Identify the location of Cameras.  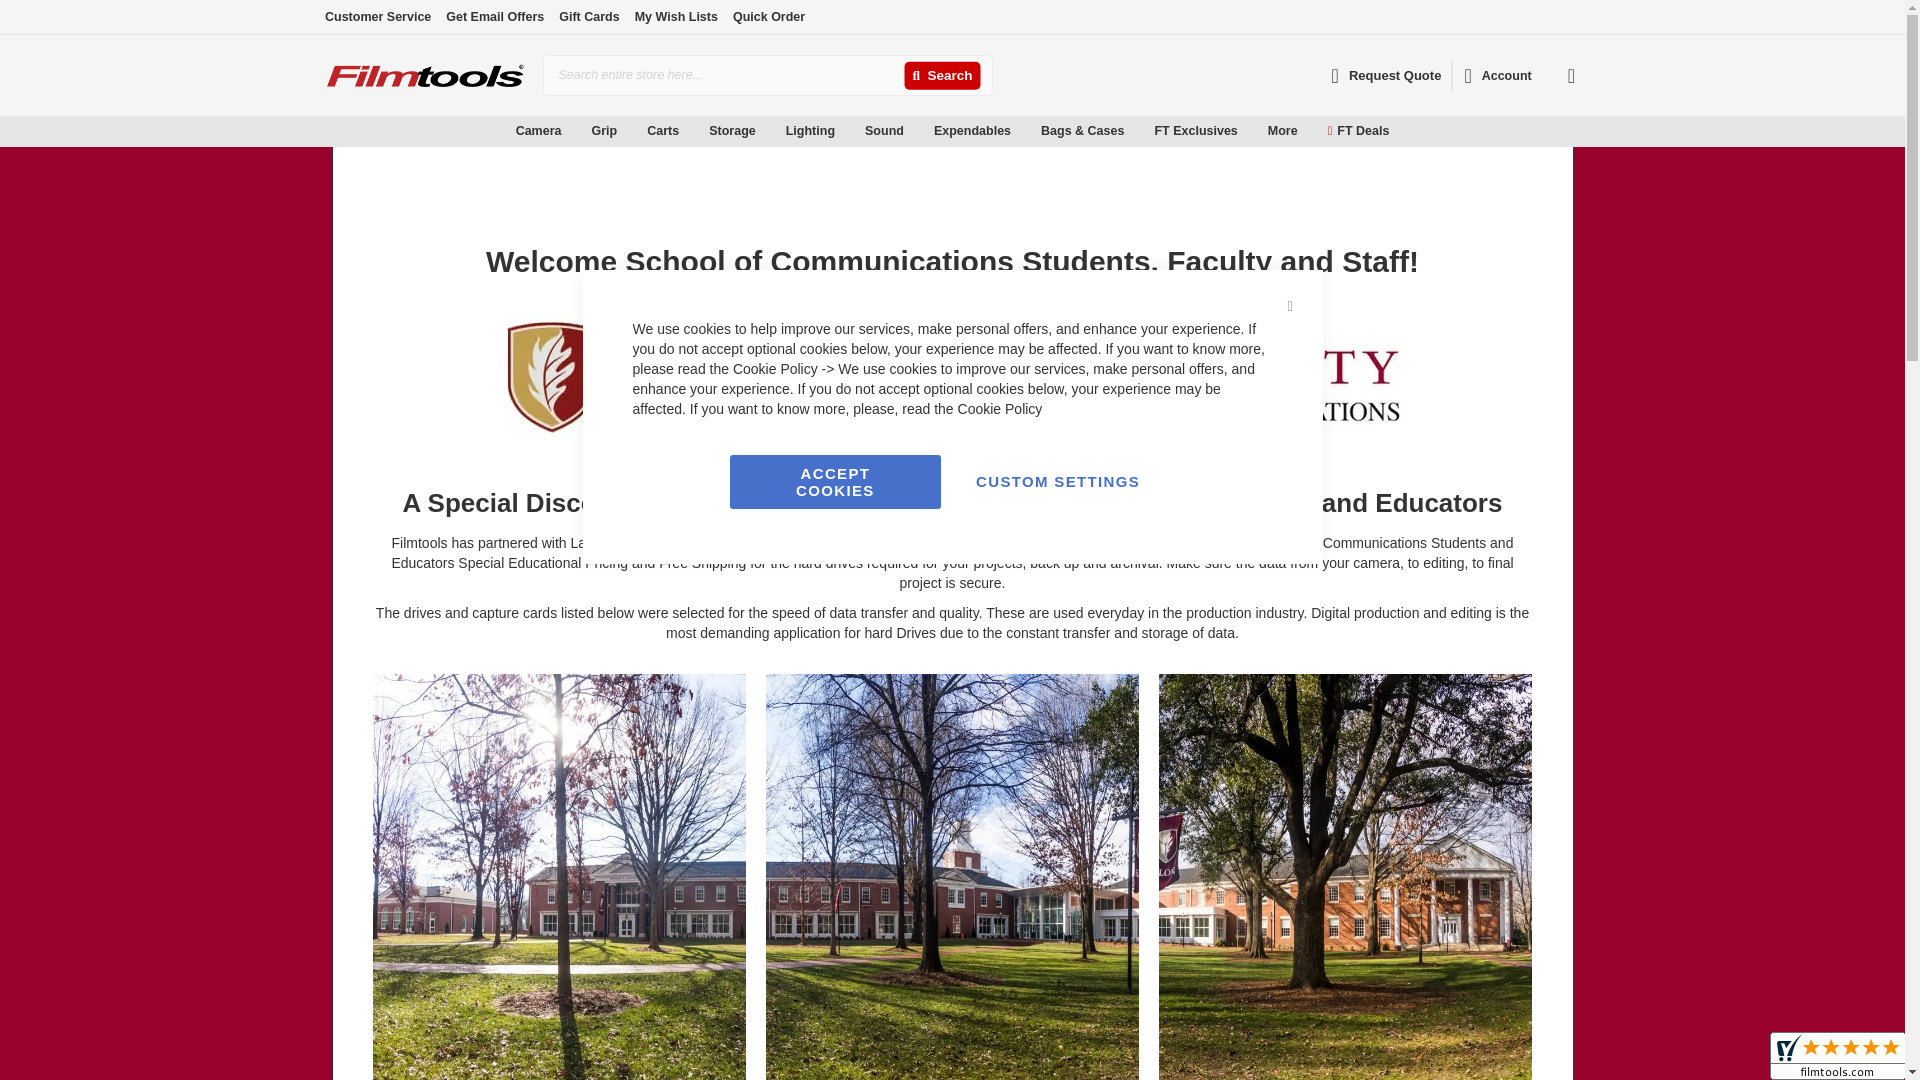
(436, 154).